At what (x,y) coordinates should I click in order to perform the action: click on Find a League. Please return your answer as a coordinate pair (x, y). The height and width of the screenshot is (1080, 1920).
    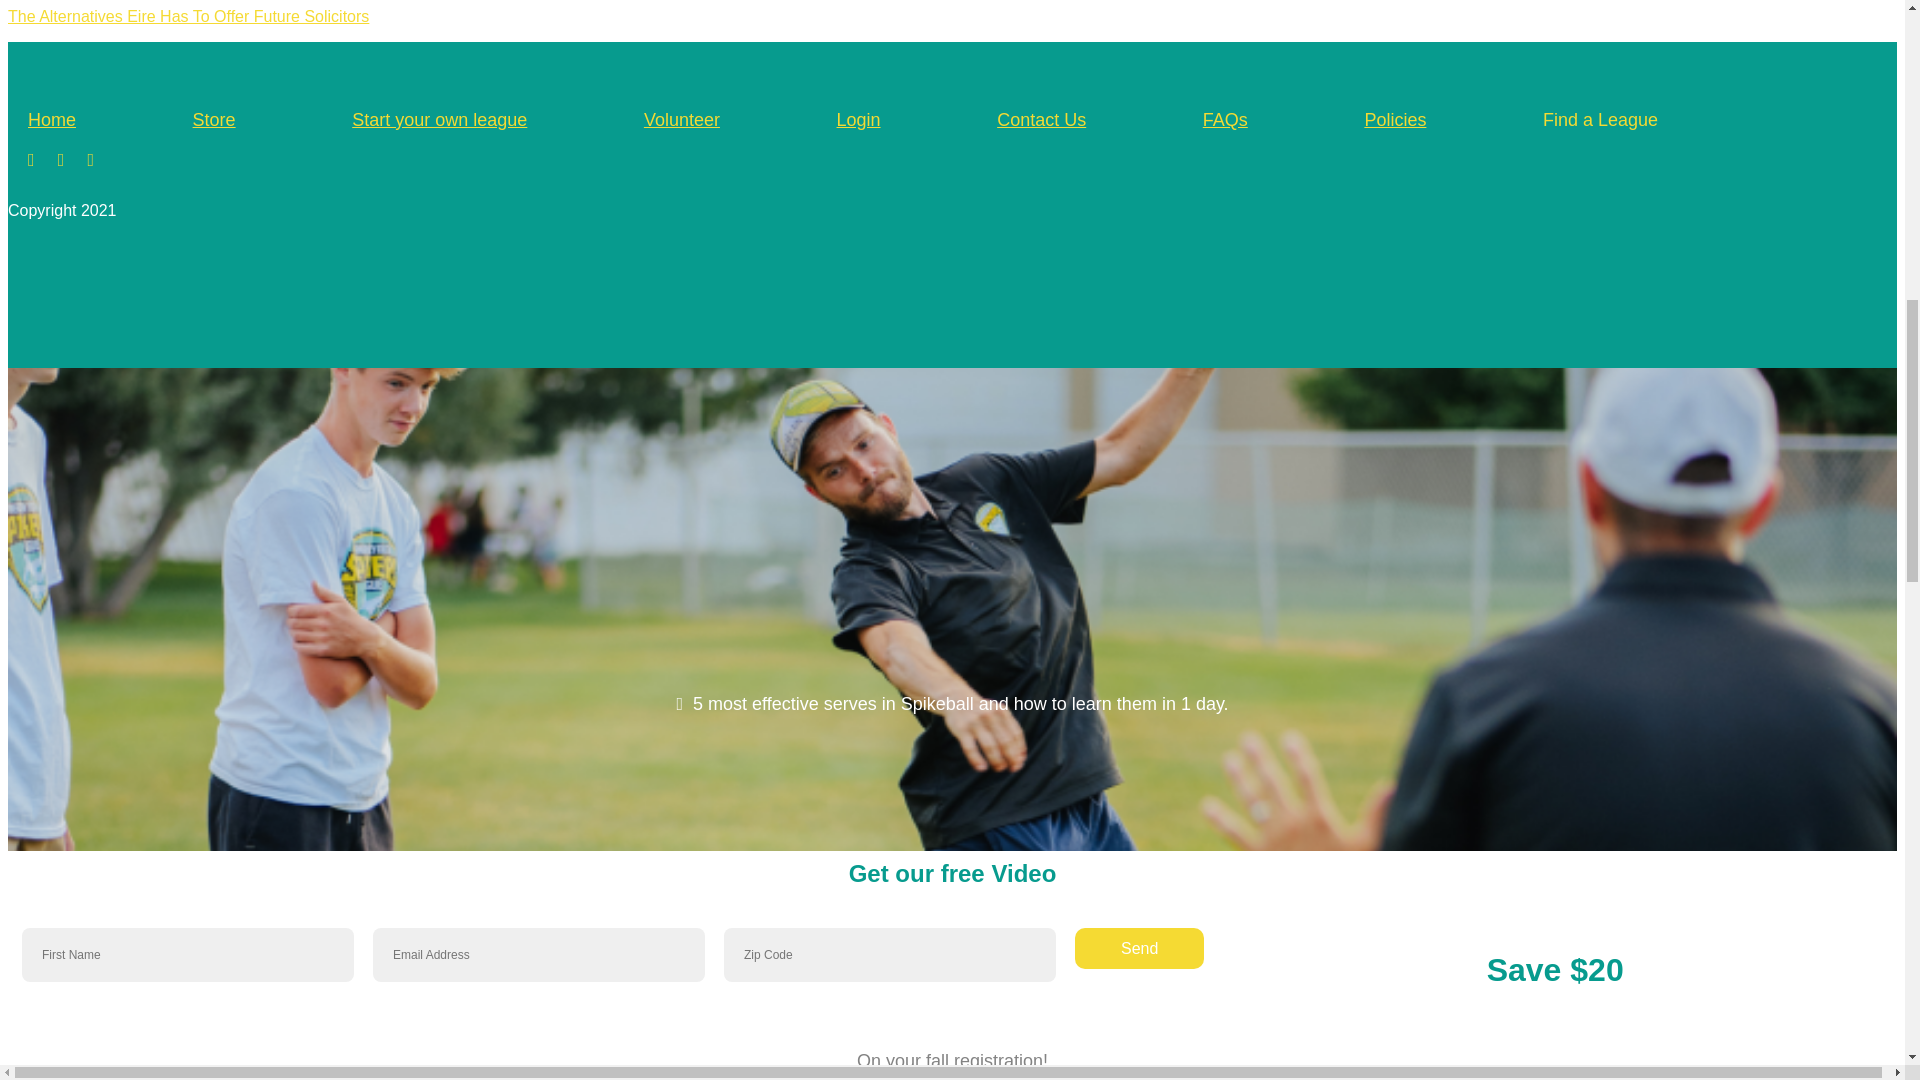
    Looking at the image, I should click on (1600, 120).